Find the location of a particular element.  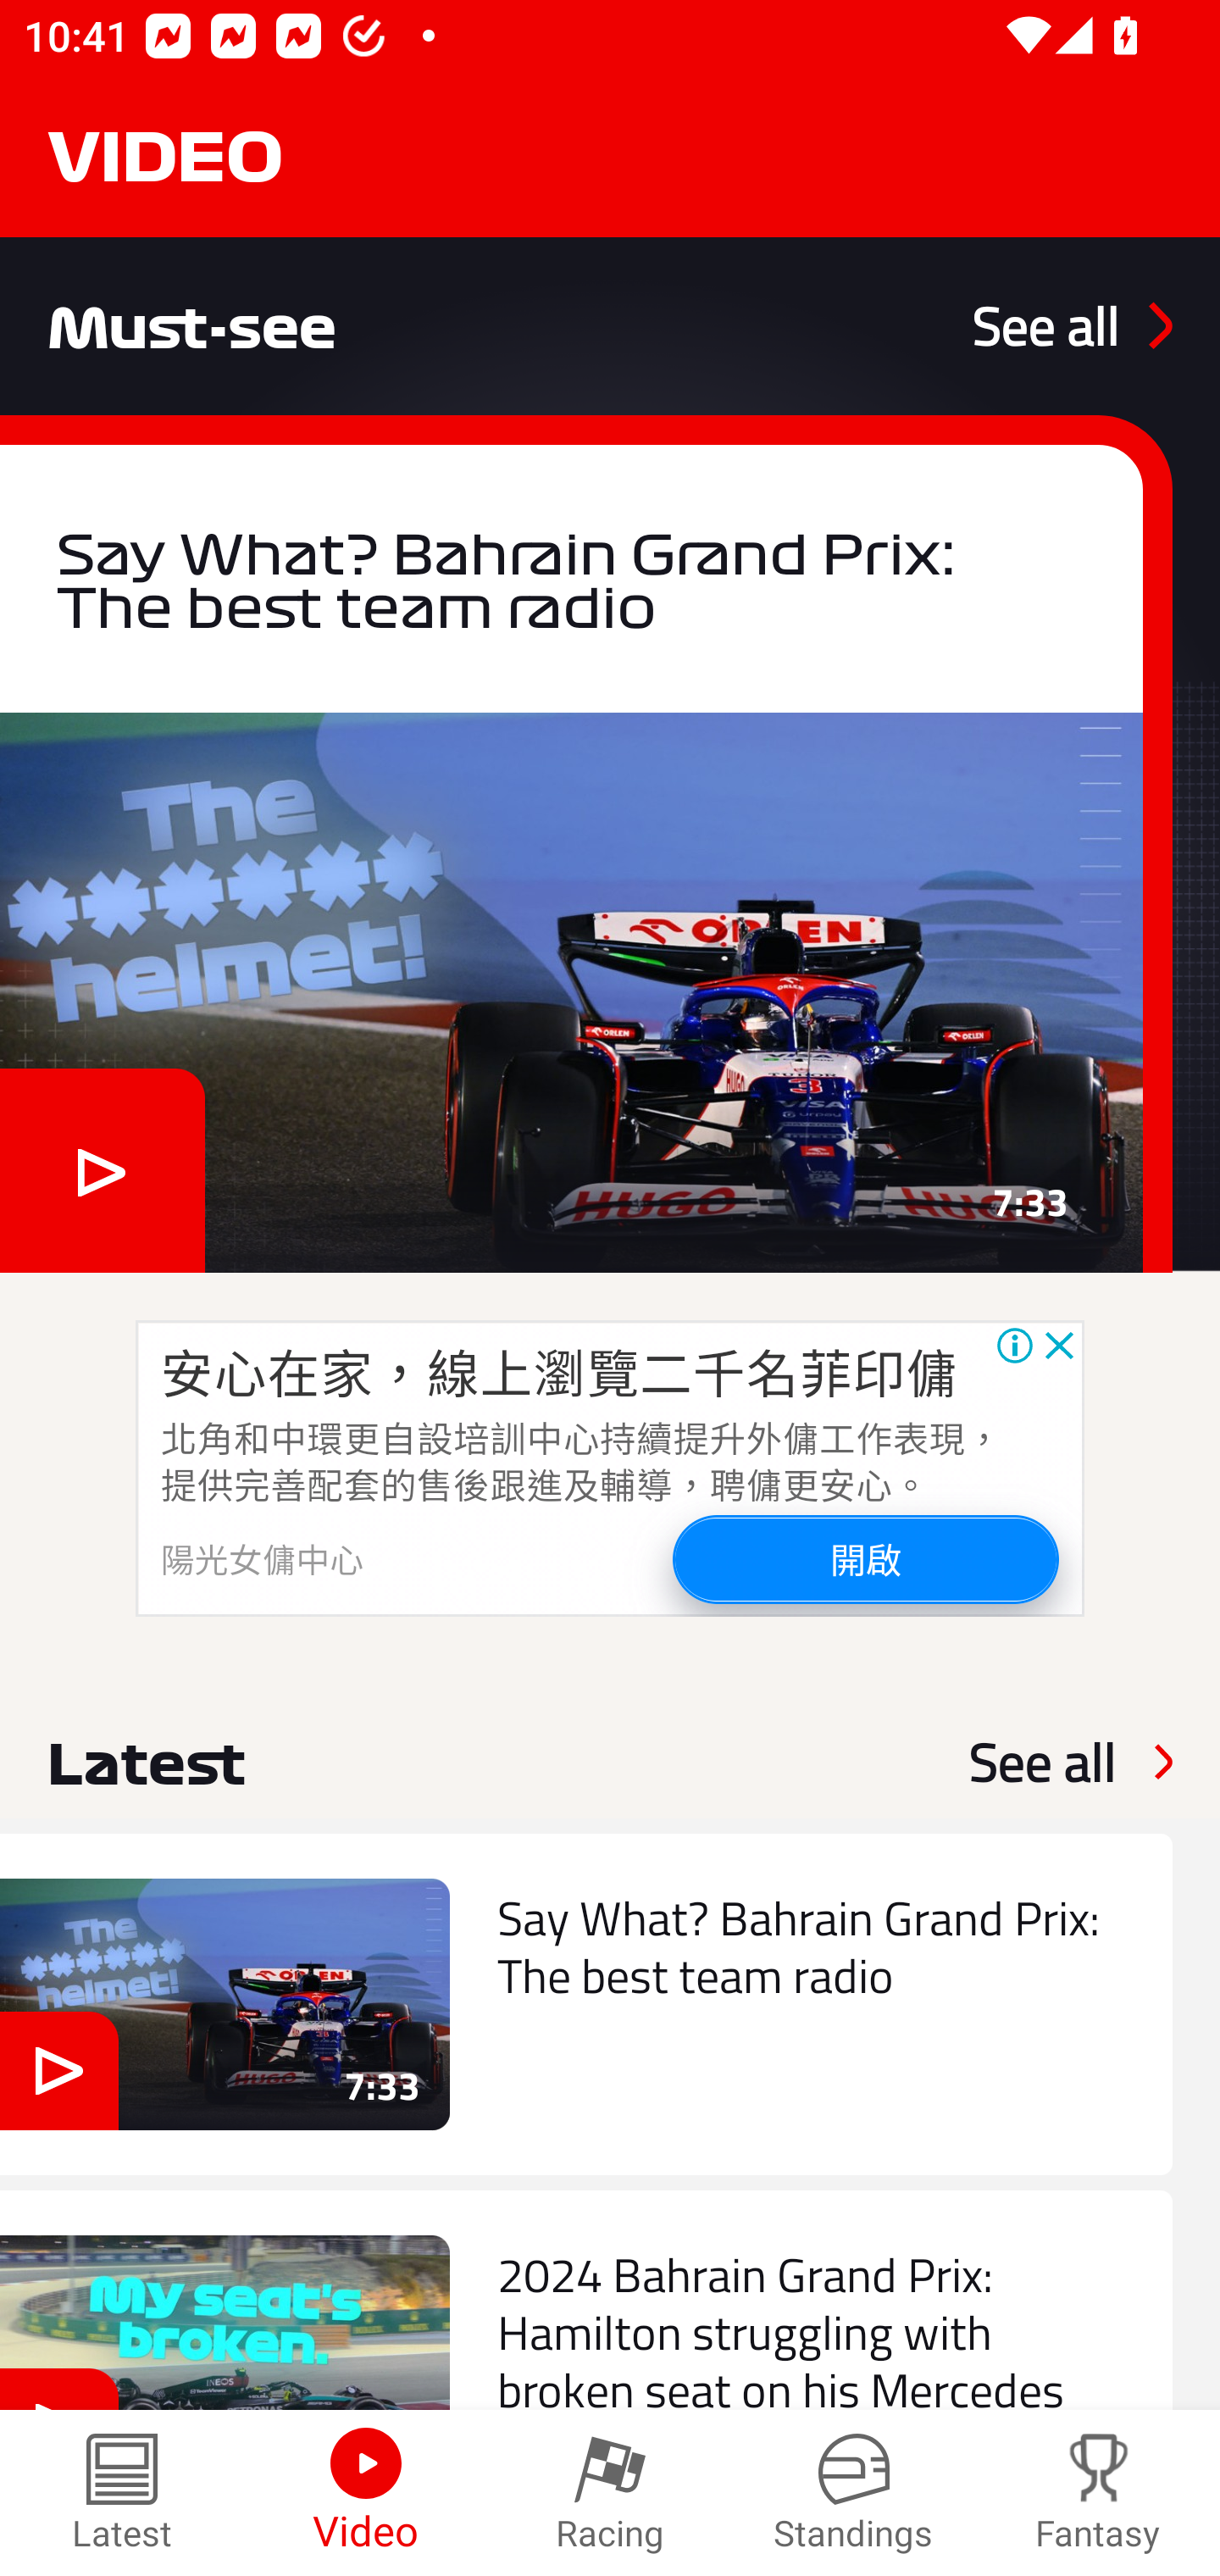

Latest is located at coordinates (122, 2493).